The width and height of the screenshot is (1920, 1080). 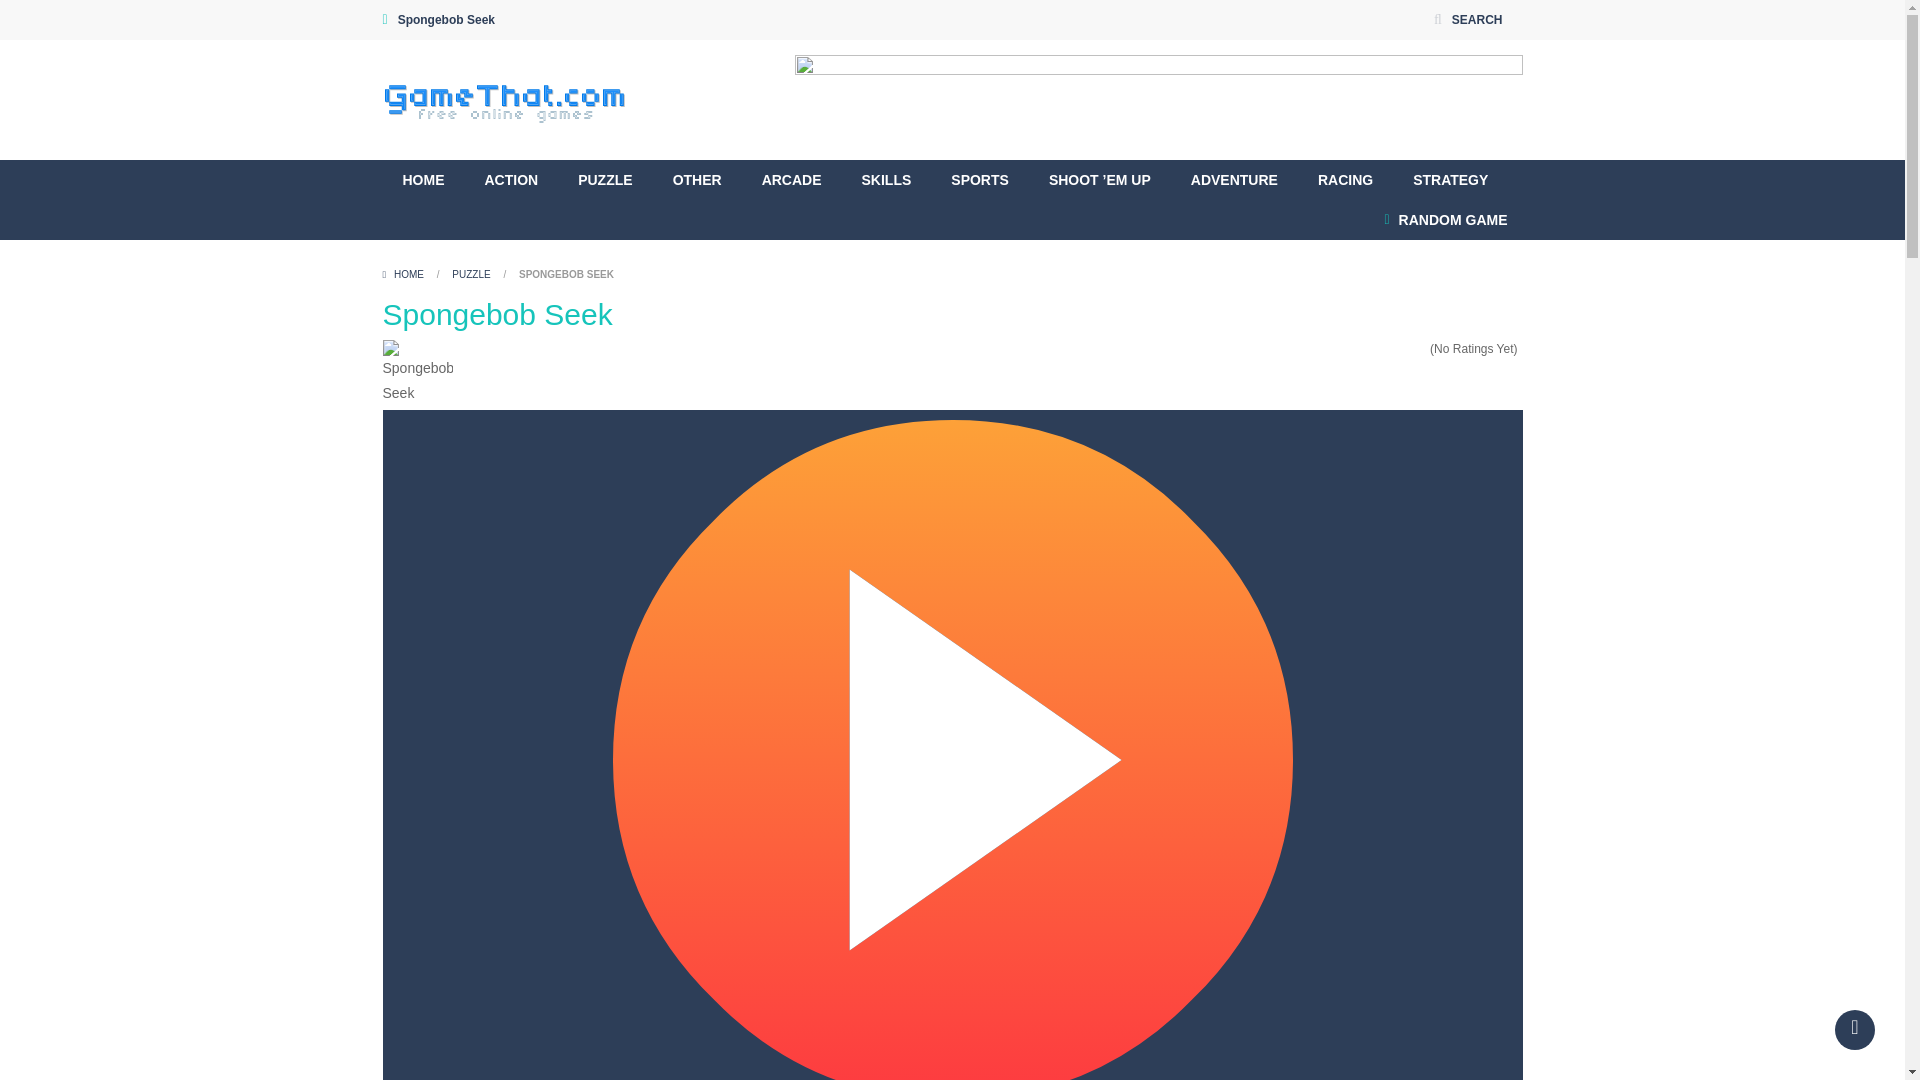 What do you see at coordinates (404, 274) in the screenshot?
I see `Home` at bounding box center [404, 274].